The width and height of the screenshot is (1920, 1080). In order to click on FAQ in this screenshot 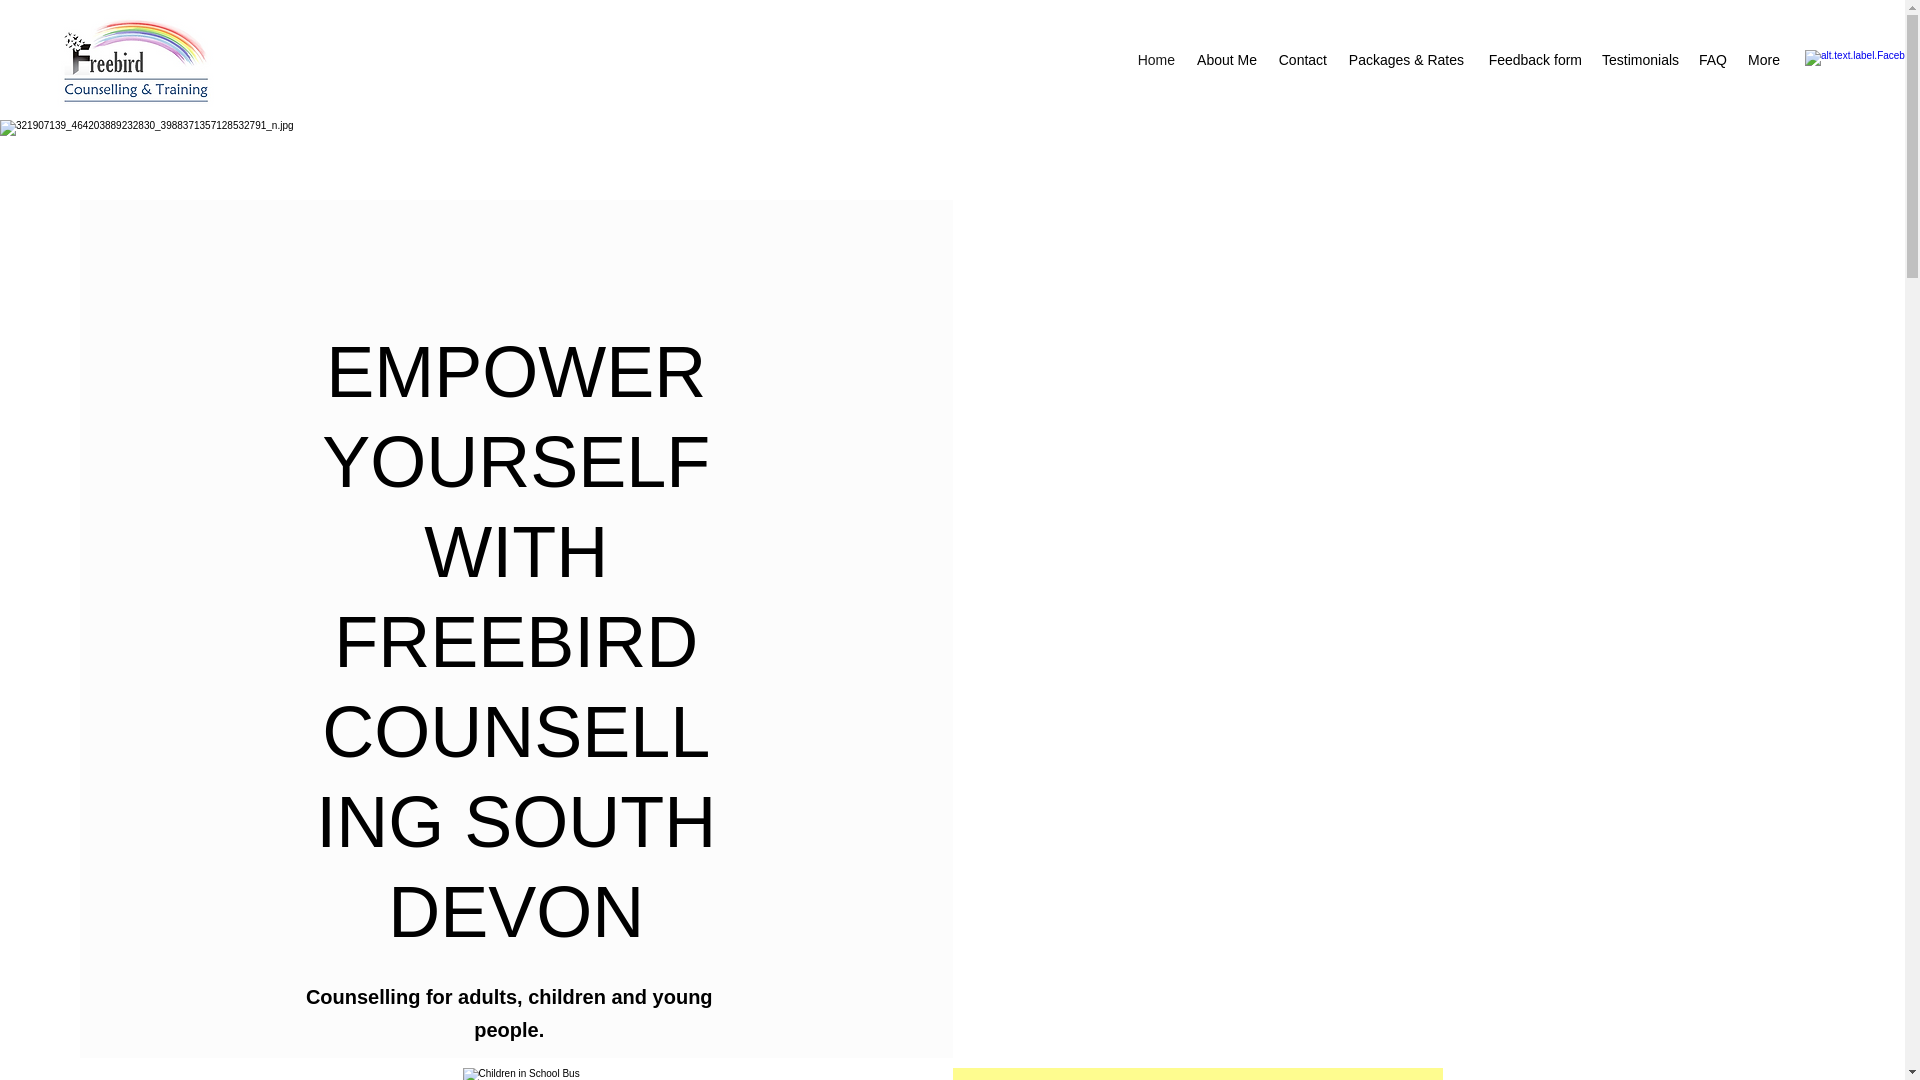, I will do `click(1713, 60)`.